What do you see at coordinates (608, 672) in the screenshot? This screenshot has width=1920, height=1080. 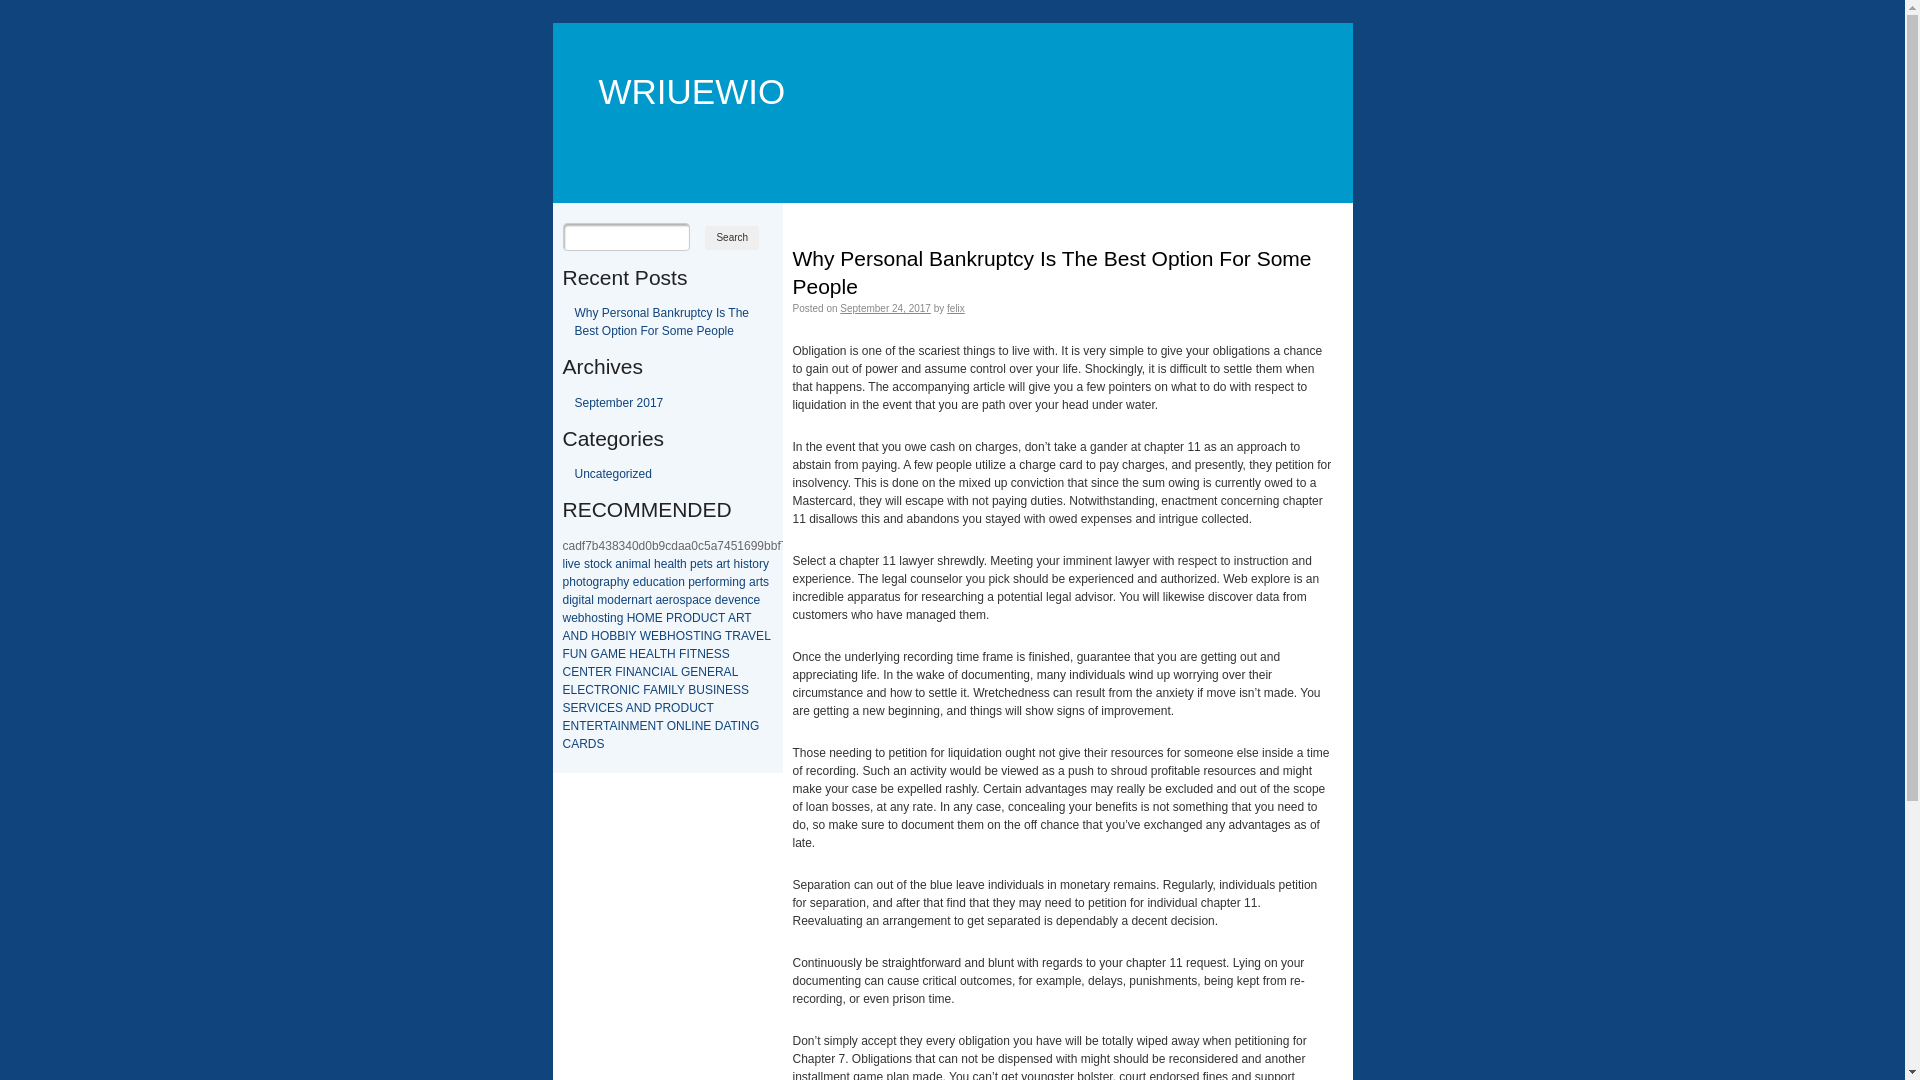 I see `R` at bounding box center [608, 672].